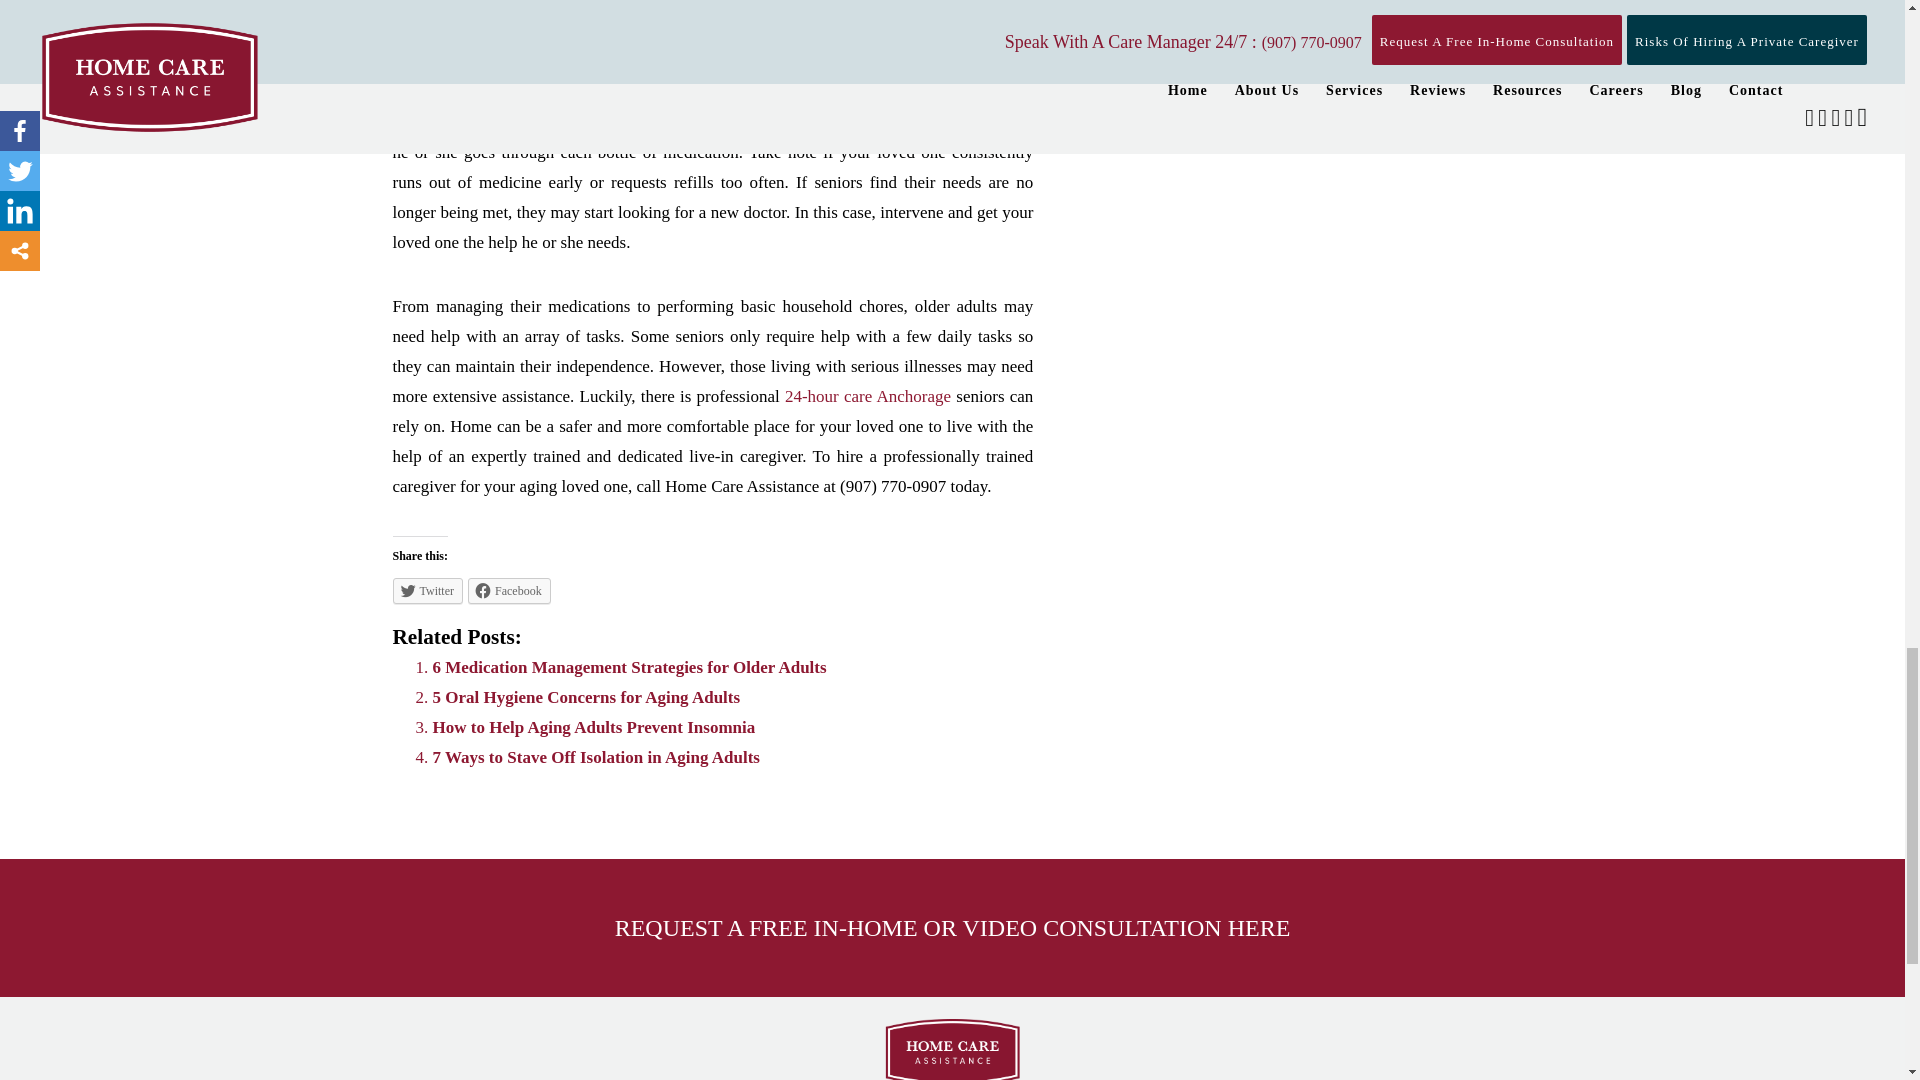 The width and height of the screenshot is (1920, 1080). I want to click on How to Help Aging Adults Prevent Insomnia, so click(593, 727).